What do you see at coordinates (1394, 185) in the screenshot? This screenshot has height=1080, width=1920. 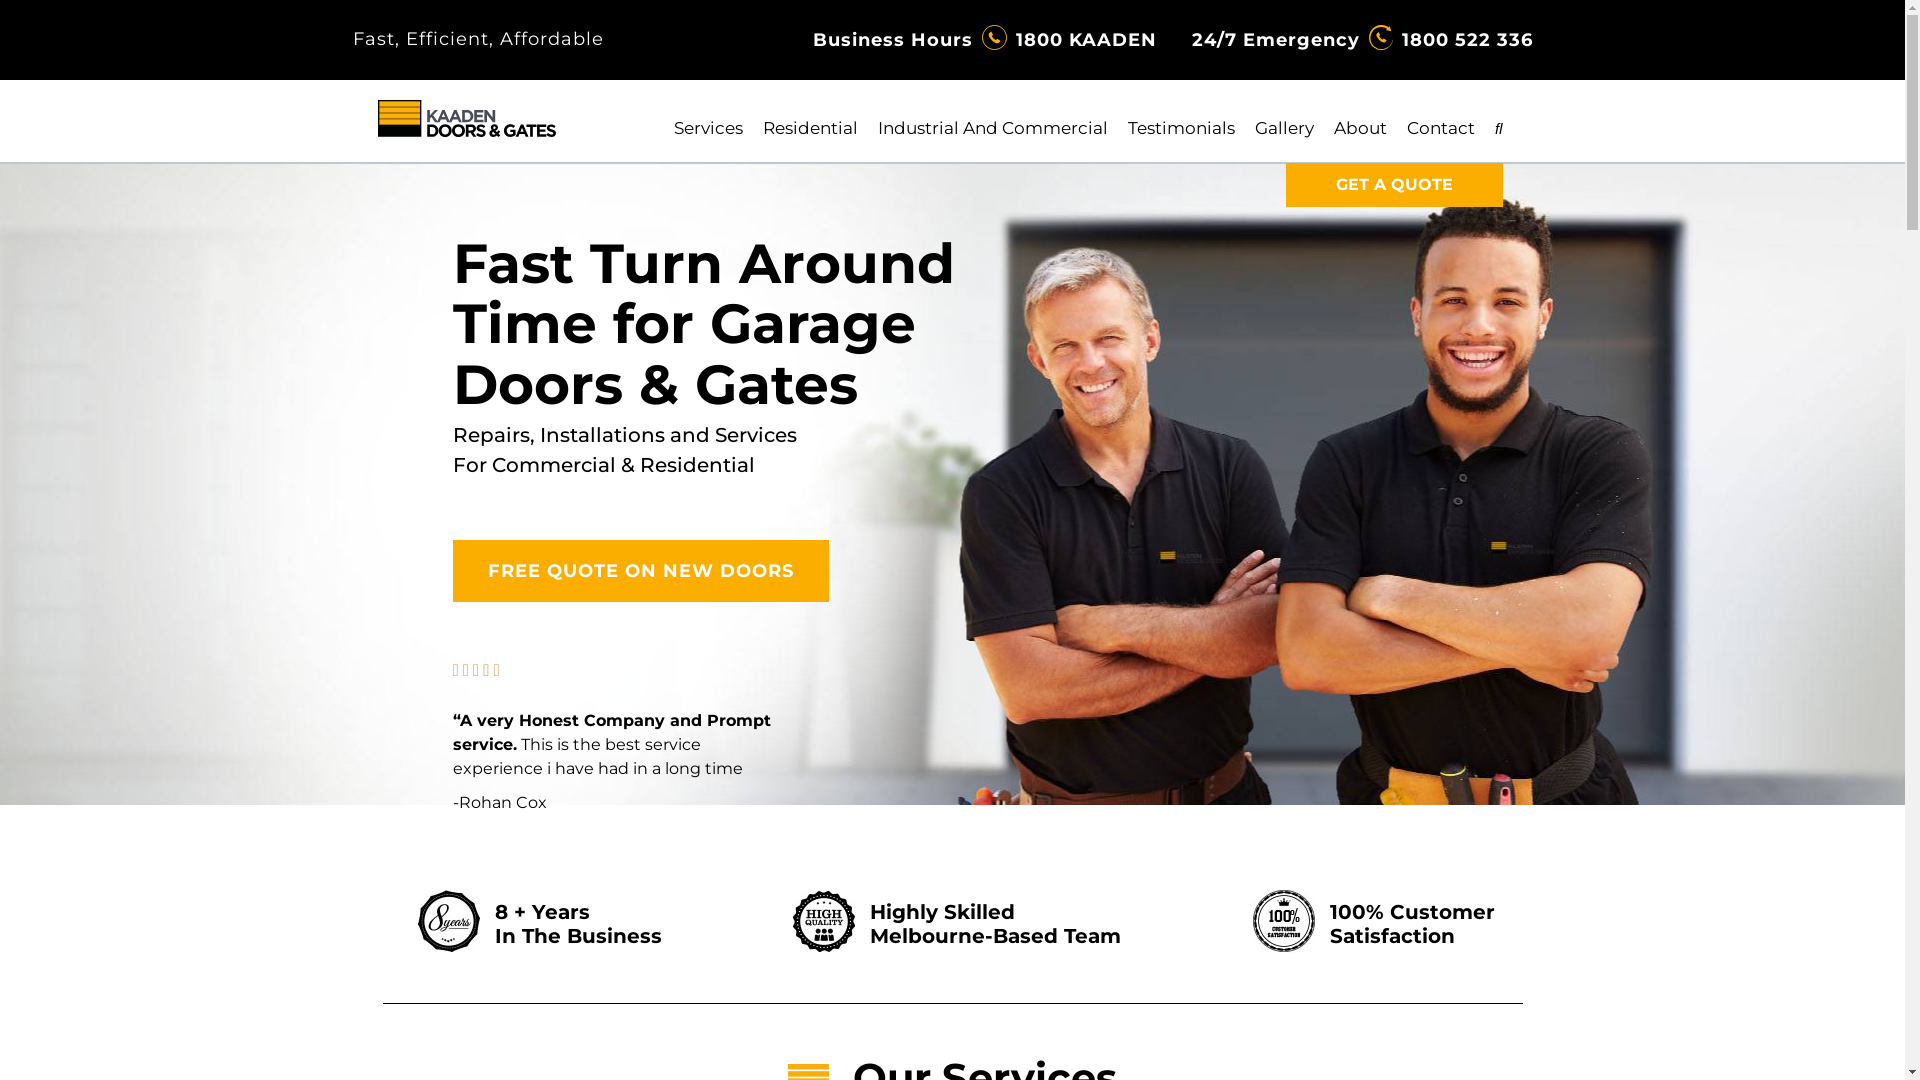 I see `GET A QUOTE` at bounding box center [1394, 185].